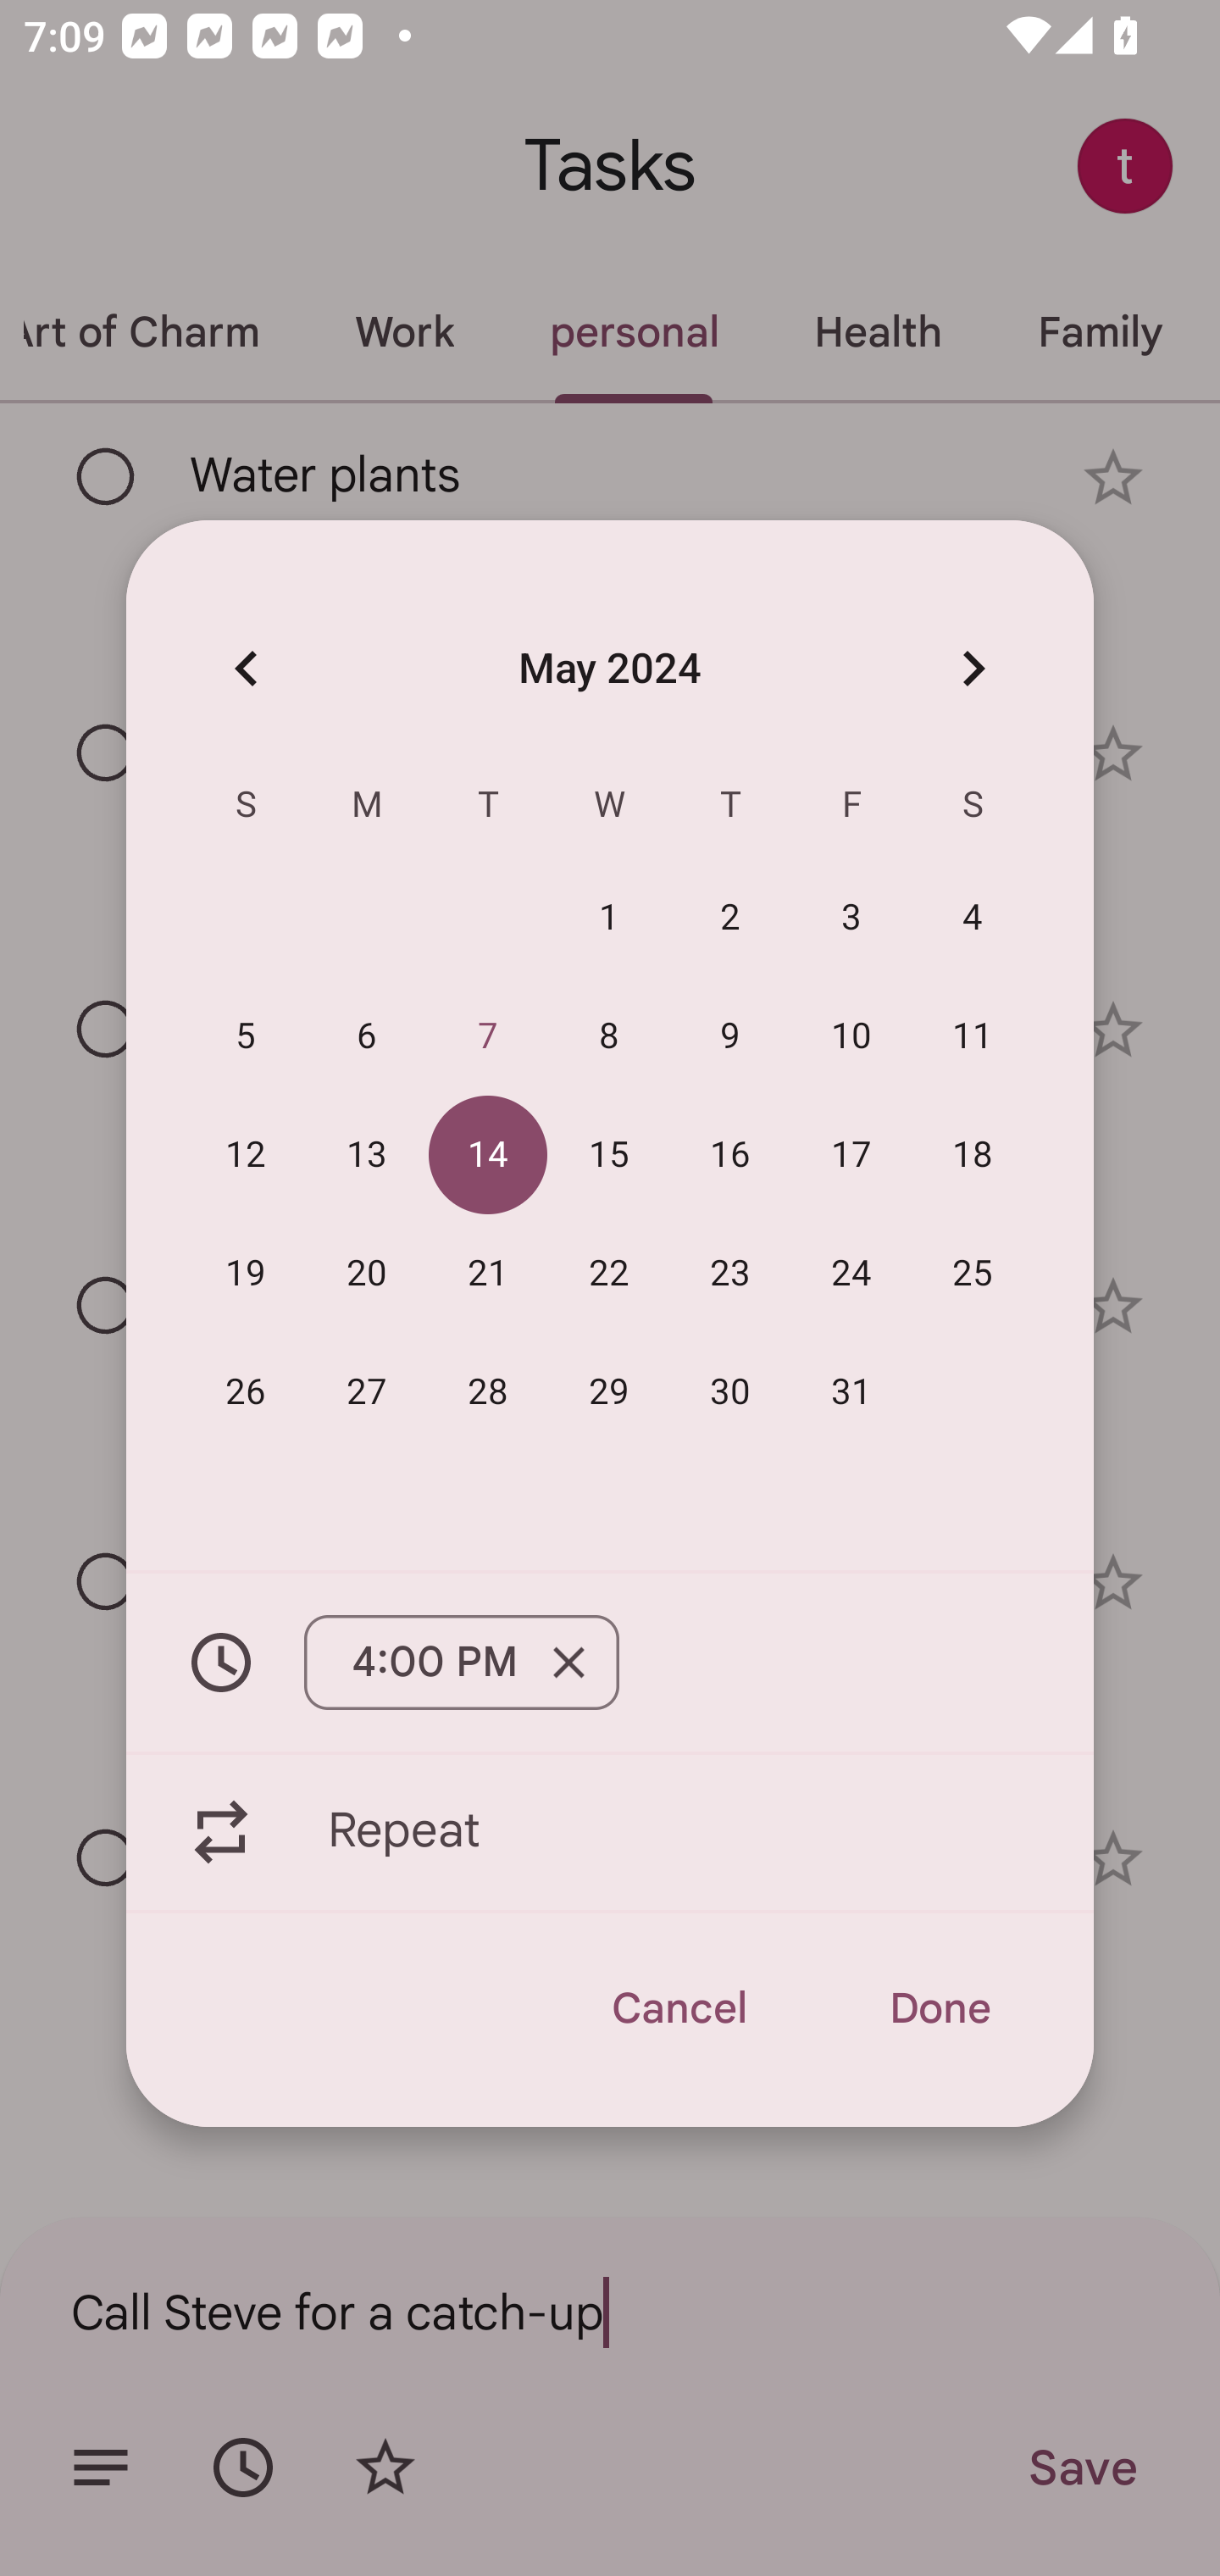  I want to click on 18 18 May 2024, so click(973, 1154).